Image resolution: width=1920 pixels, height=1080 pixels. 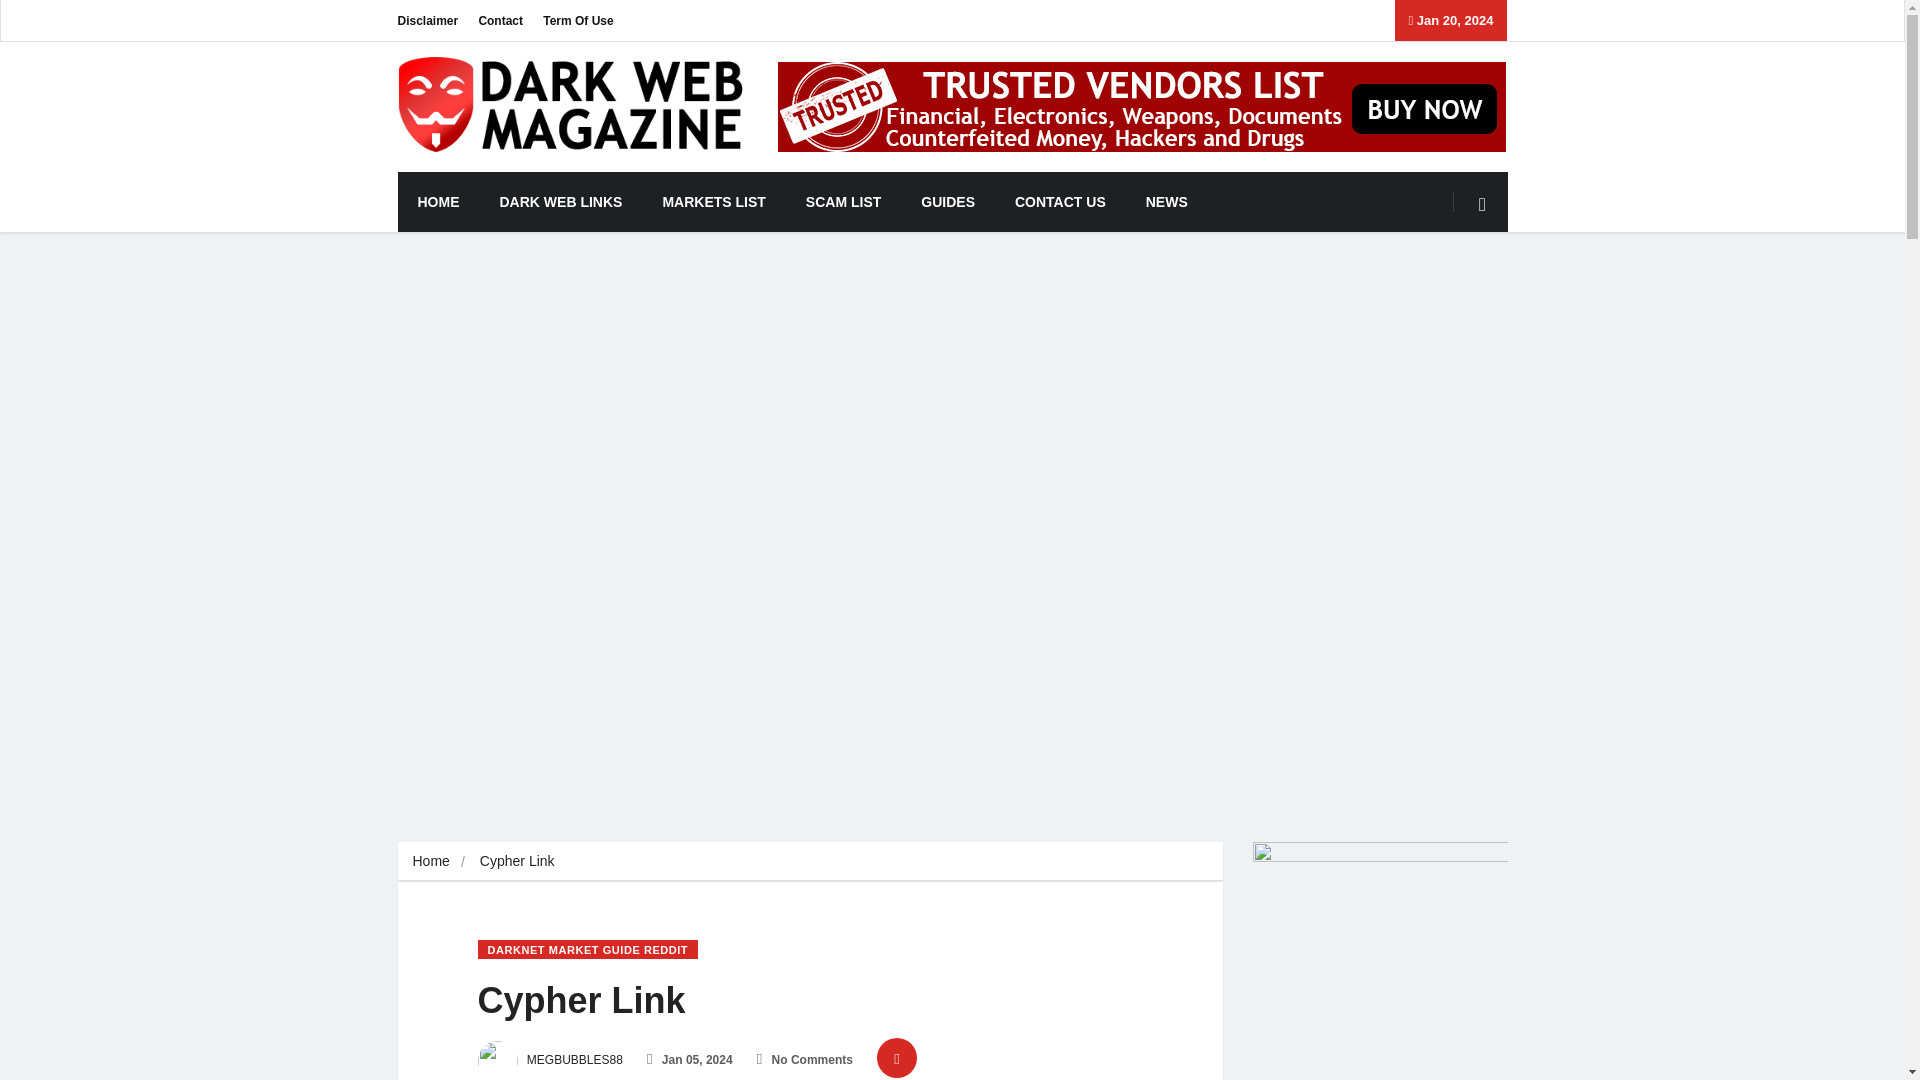 I want to click on Disclaimer, so click(x=428, y=20).